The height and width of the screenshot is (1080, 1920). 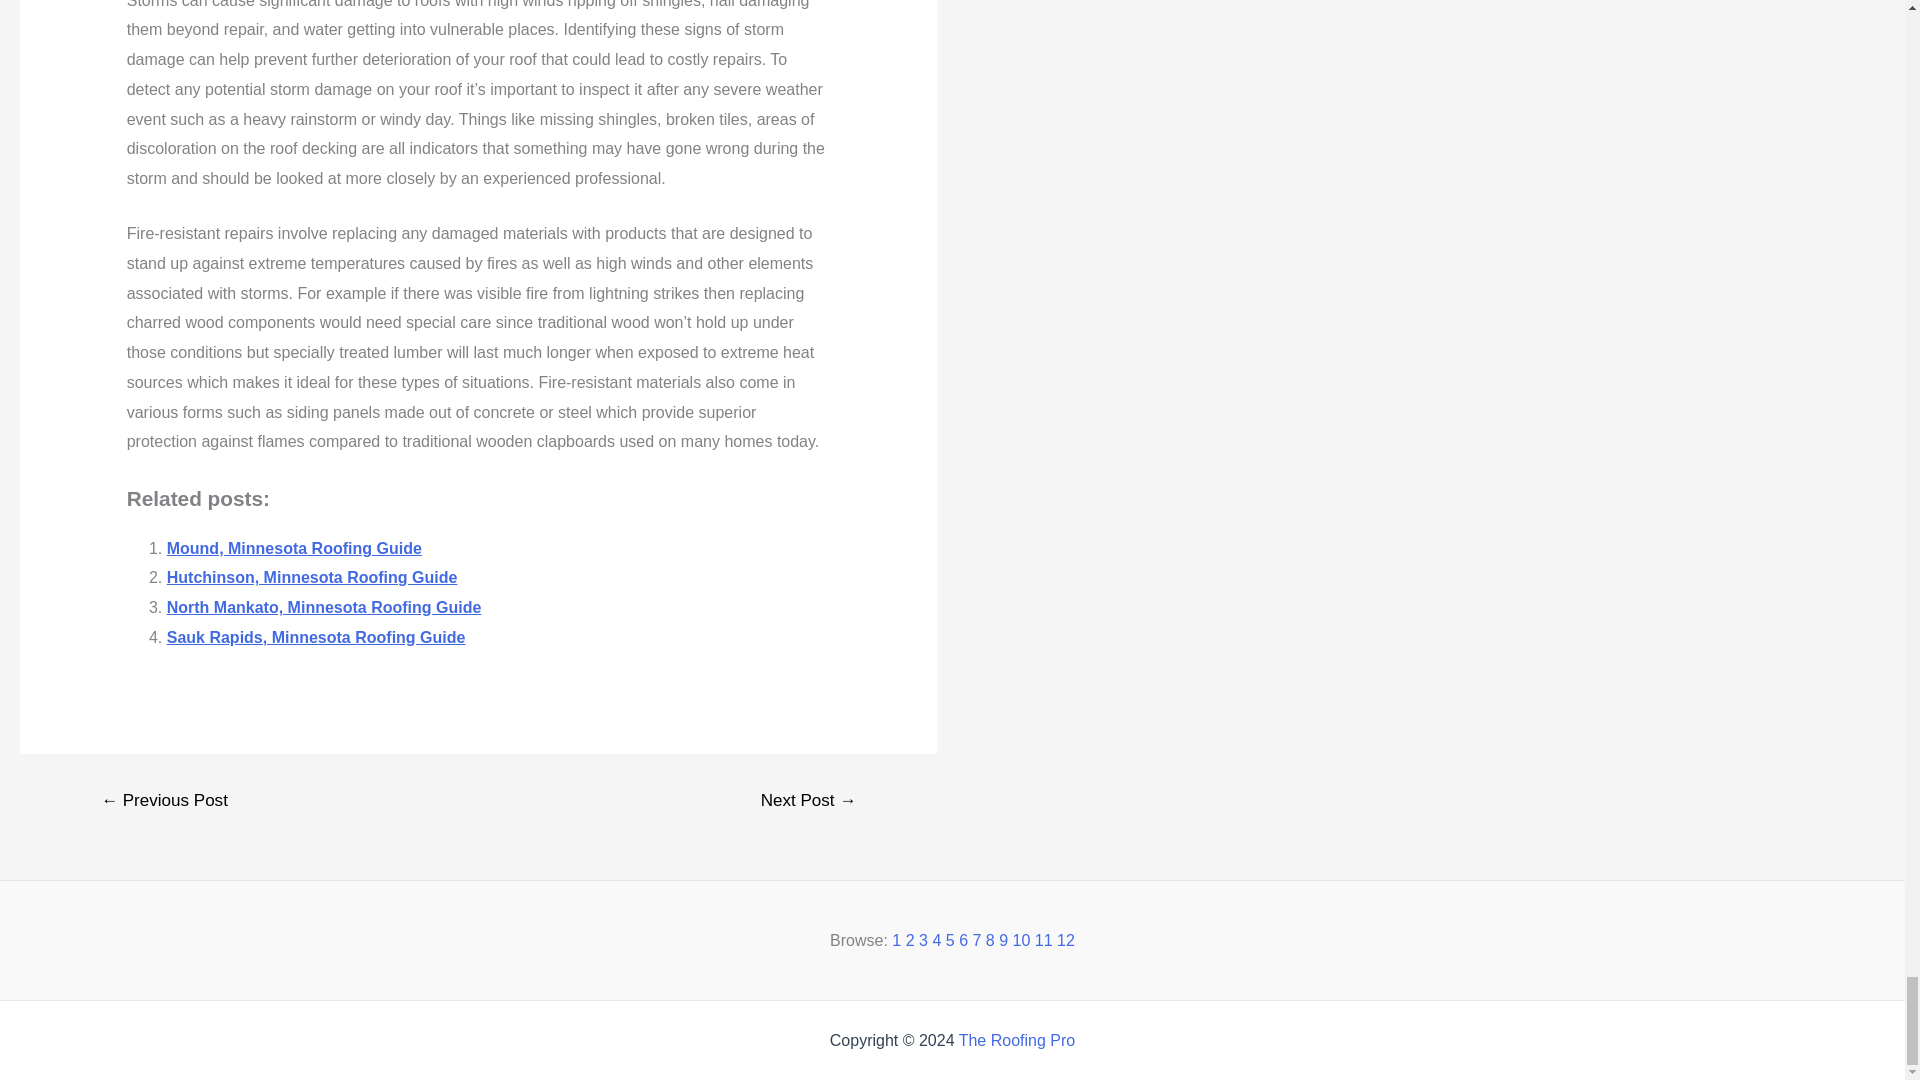 I want to click on North Mankato, Minnesota Roofing Guide, so click(x=324, y=607).